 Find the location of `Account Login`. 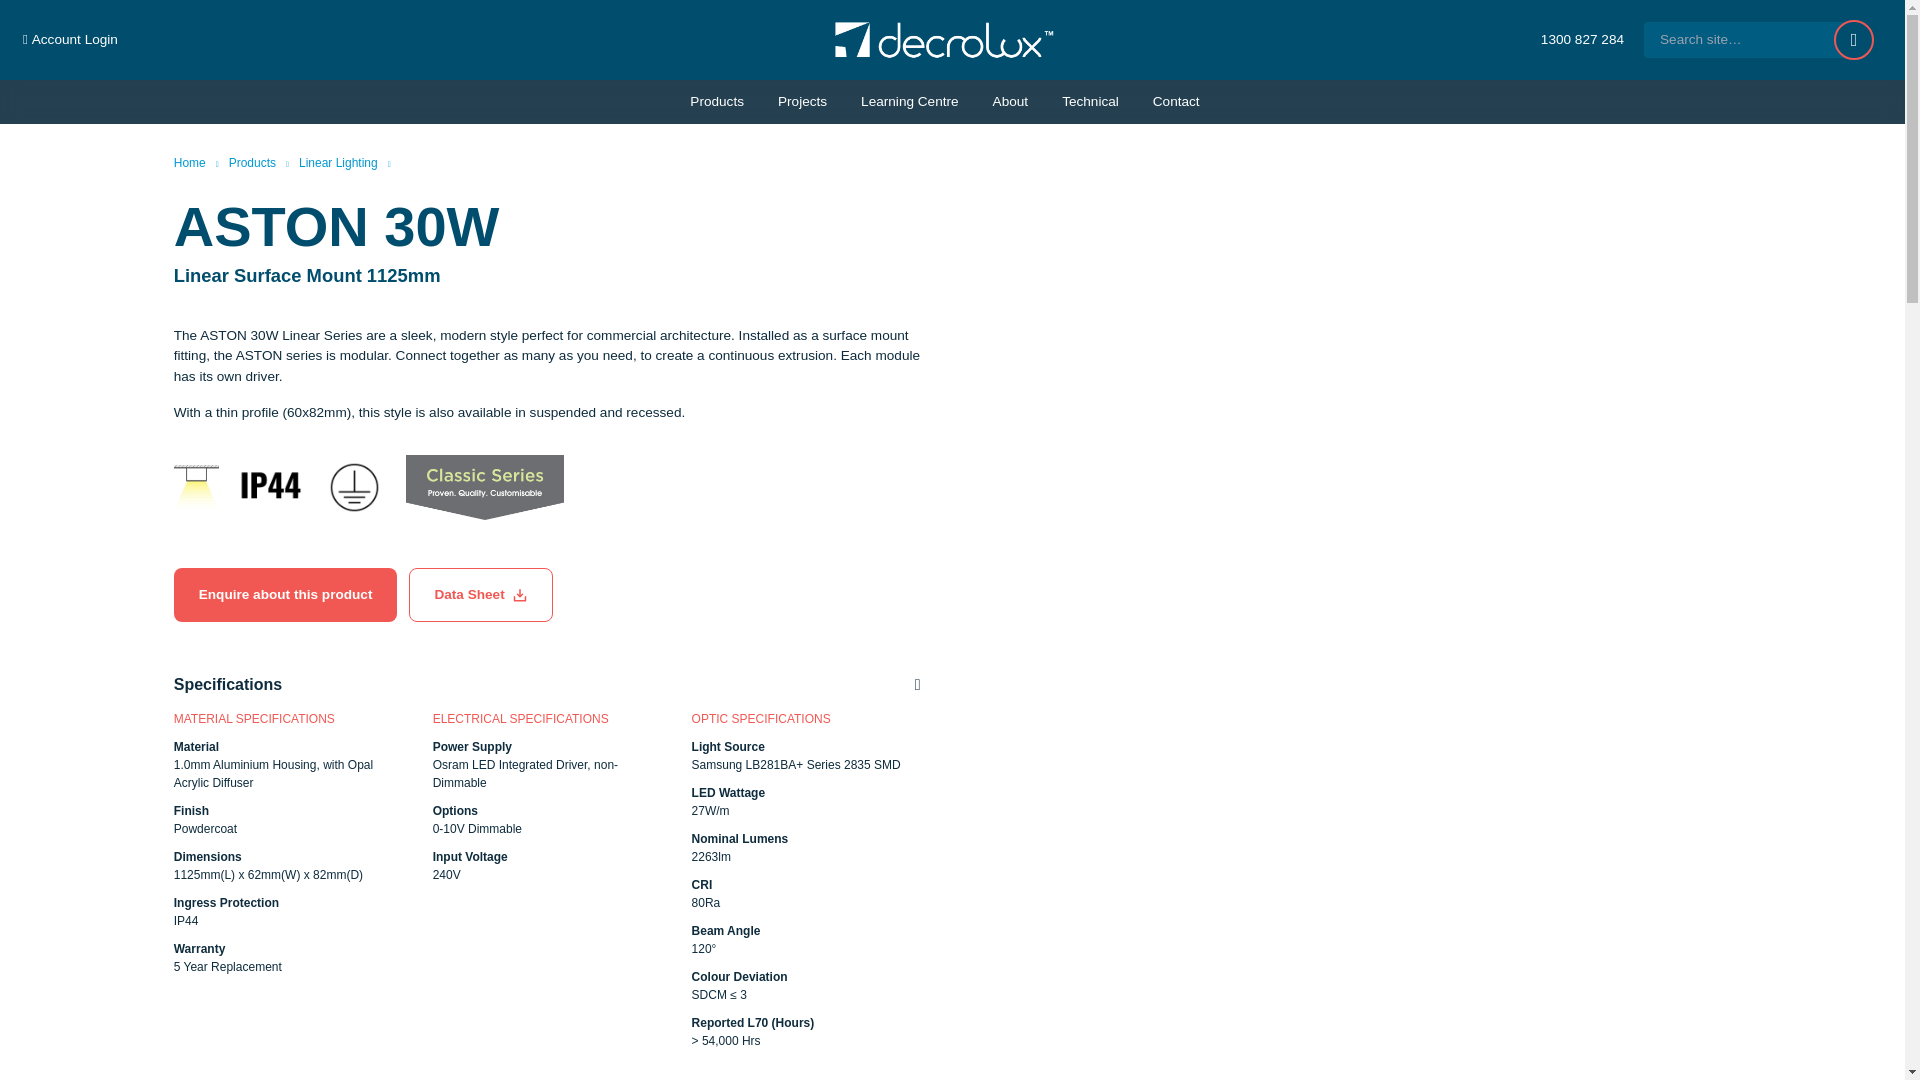

Account Login is located at coordinates (70, 39).